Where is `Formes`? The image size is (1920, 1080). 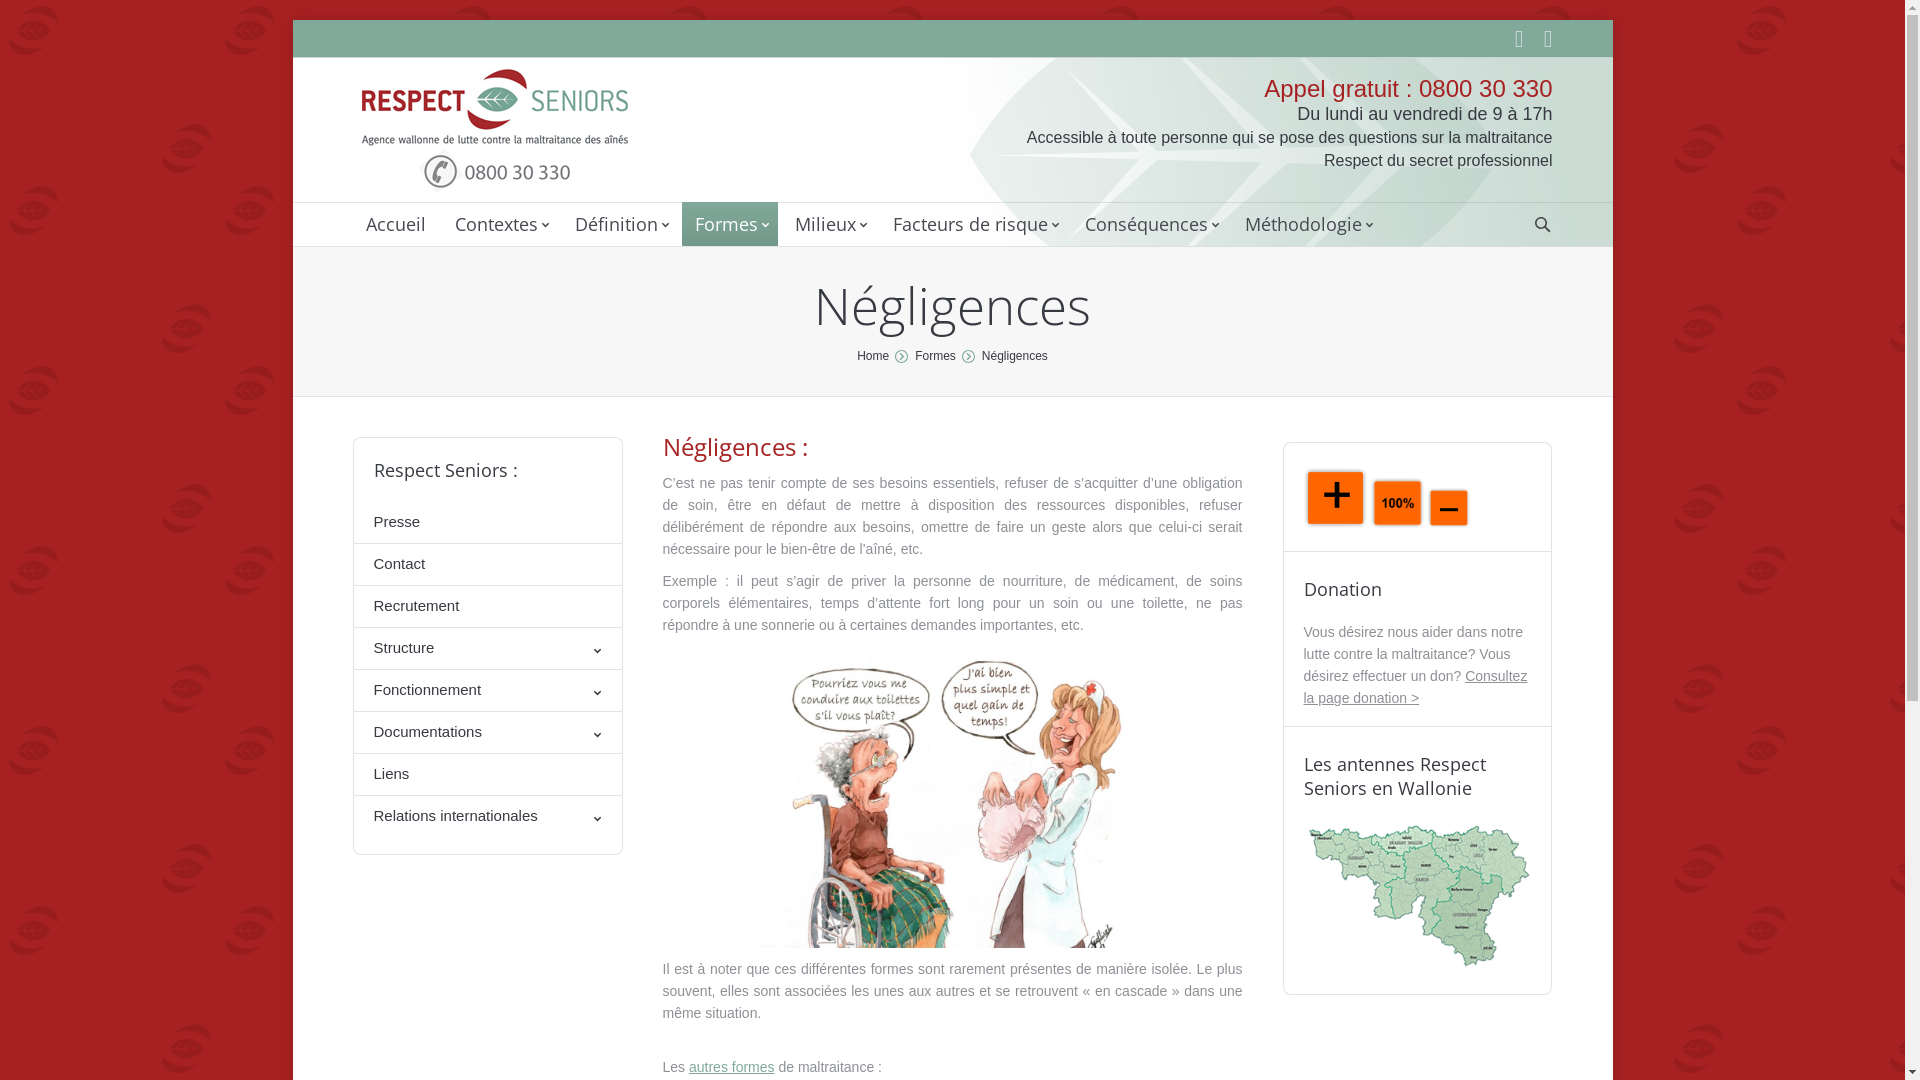
Formes is located at coordinates (936, 356).